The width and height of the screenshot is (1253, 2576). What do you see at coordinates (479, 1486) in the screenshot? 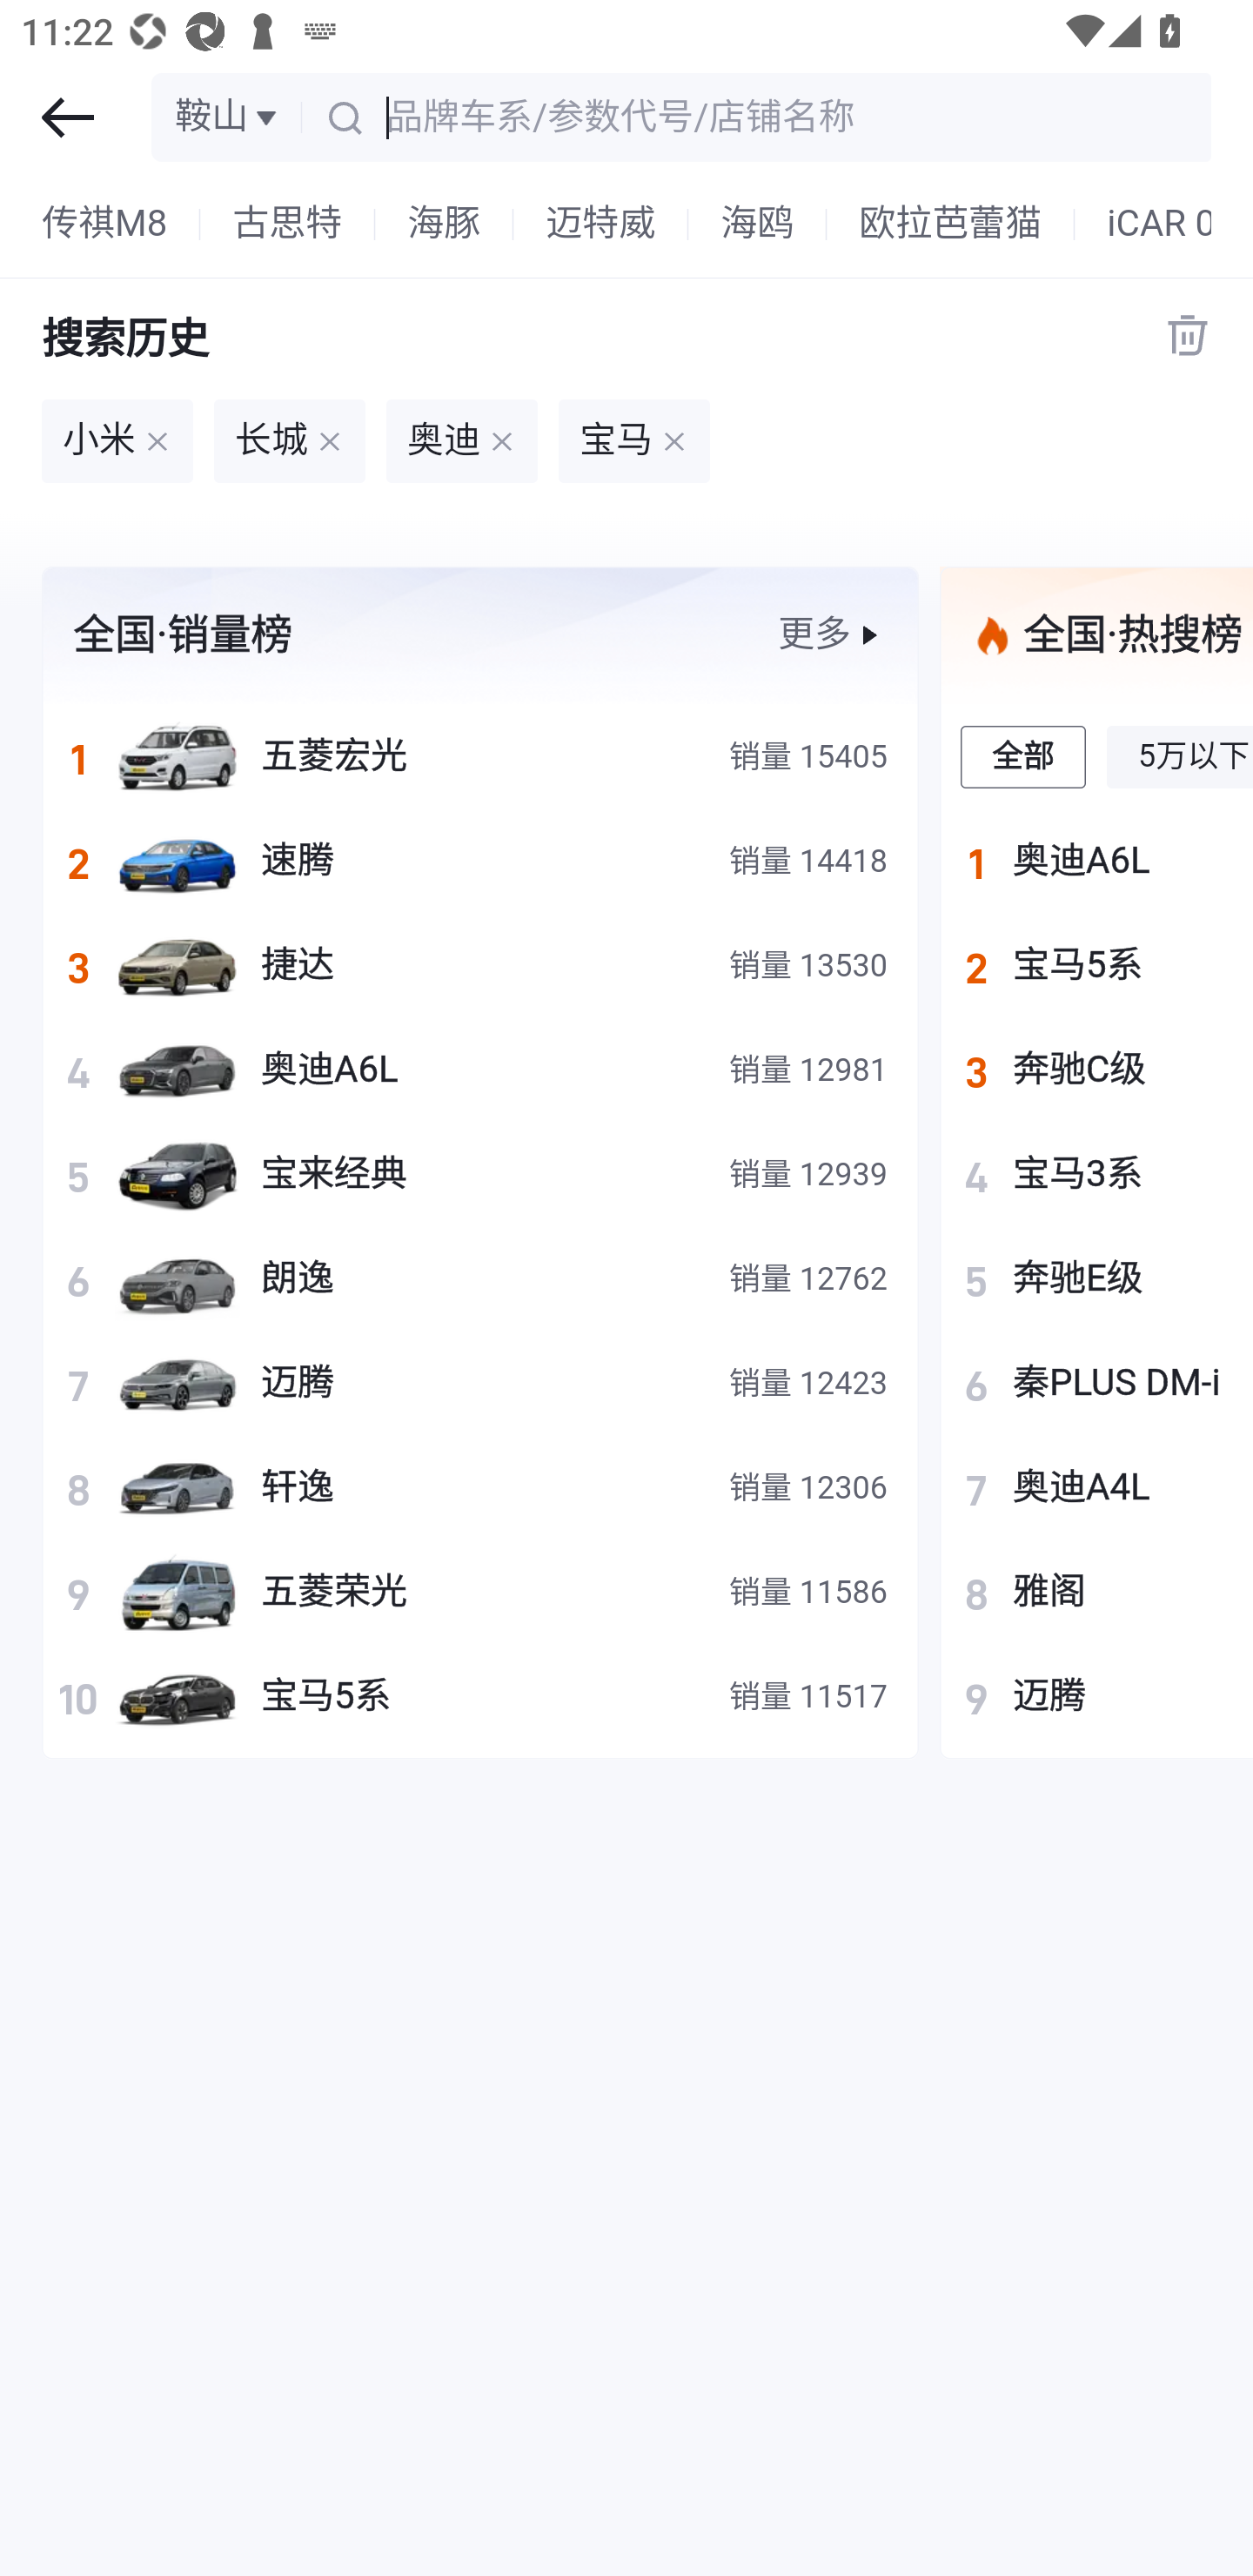
I see `8 轩逸 销量 12306` at bounding box center [479, 1486].